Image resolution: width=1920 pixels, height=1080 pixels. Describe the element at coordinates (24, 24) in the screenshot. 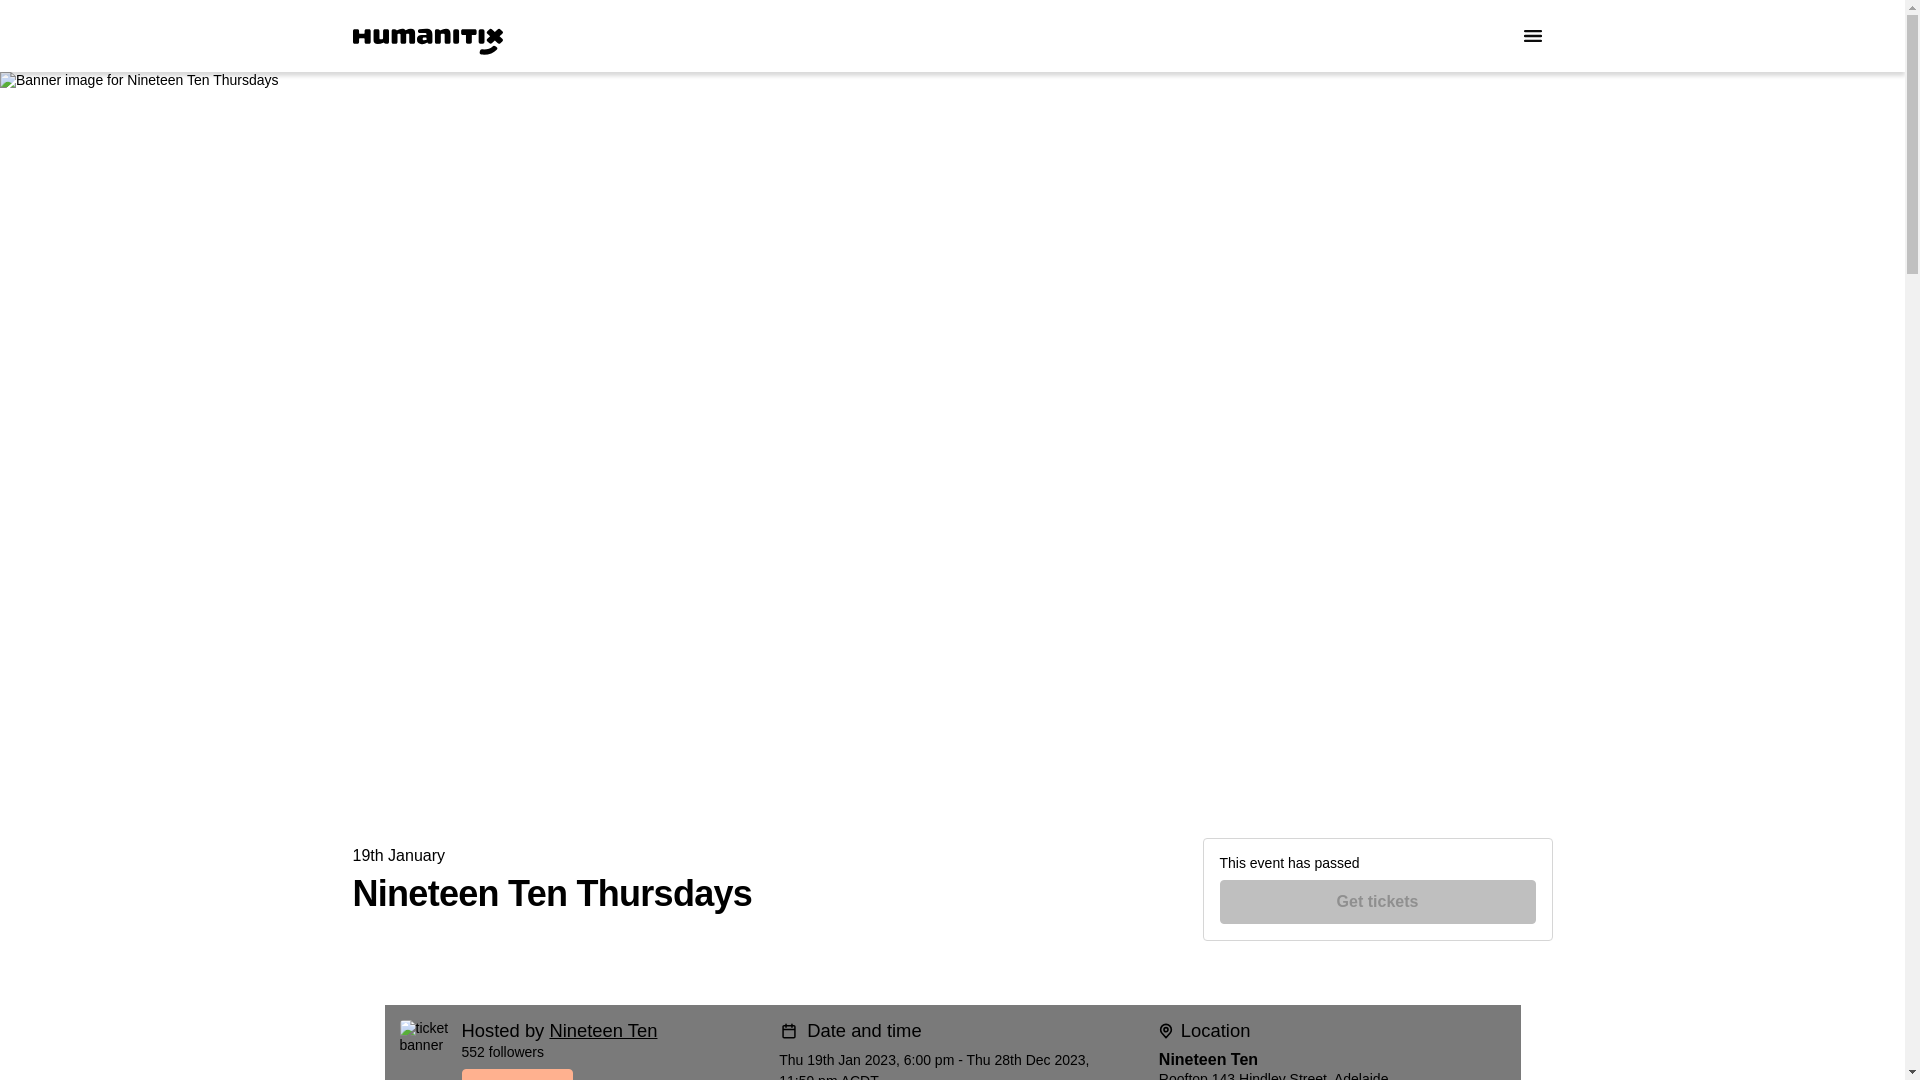

I see `Skip to Content` at that location.